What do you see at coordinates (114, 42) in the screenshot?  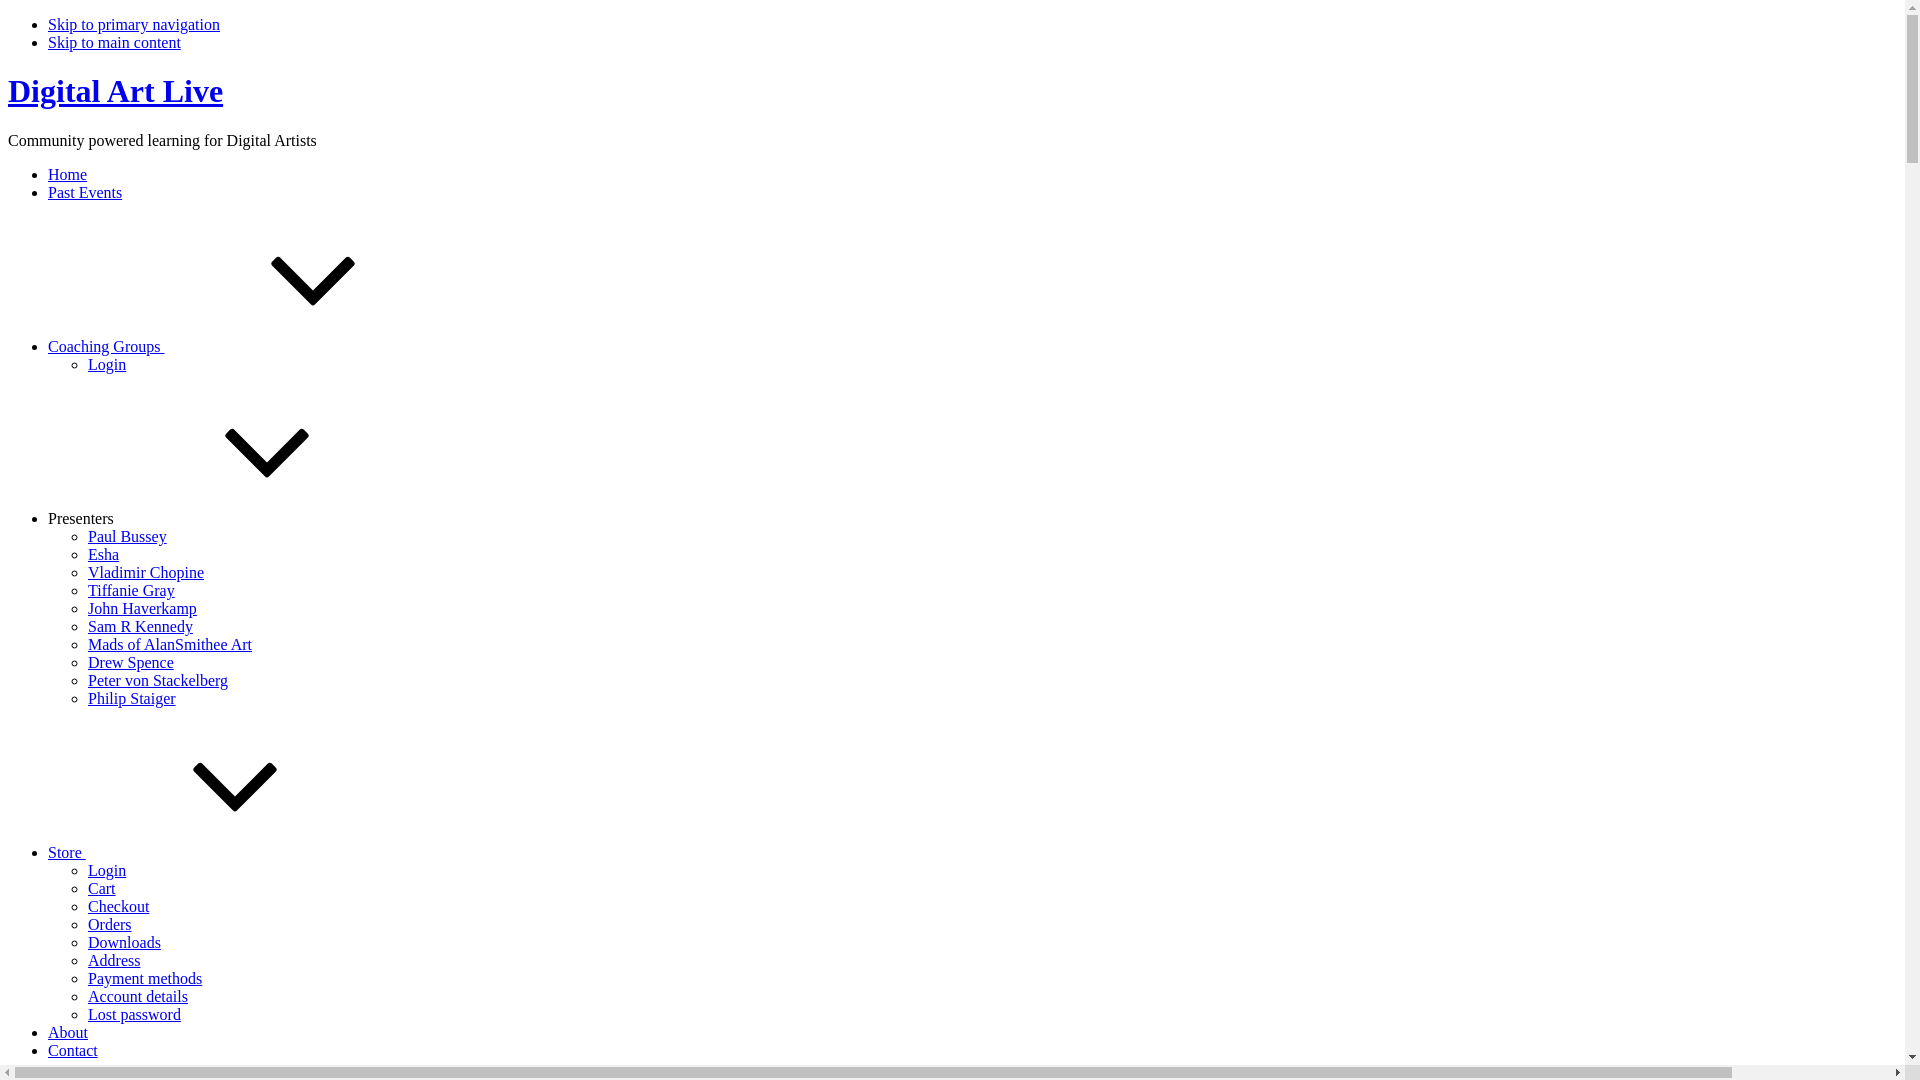 I see `Skip to main content` at bounding box center [114, 42].